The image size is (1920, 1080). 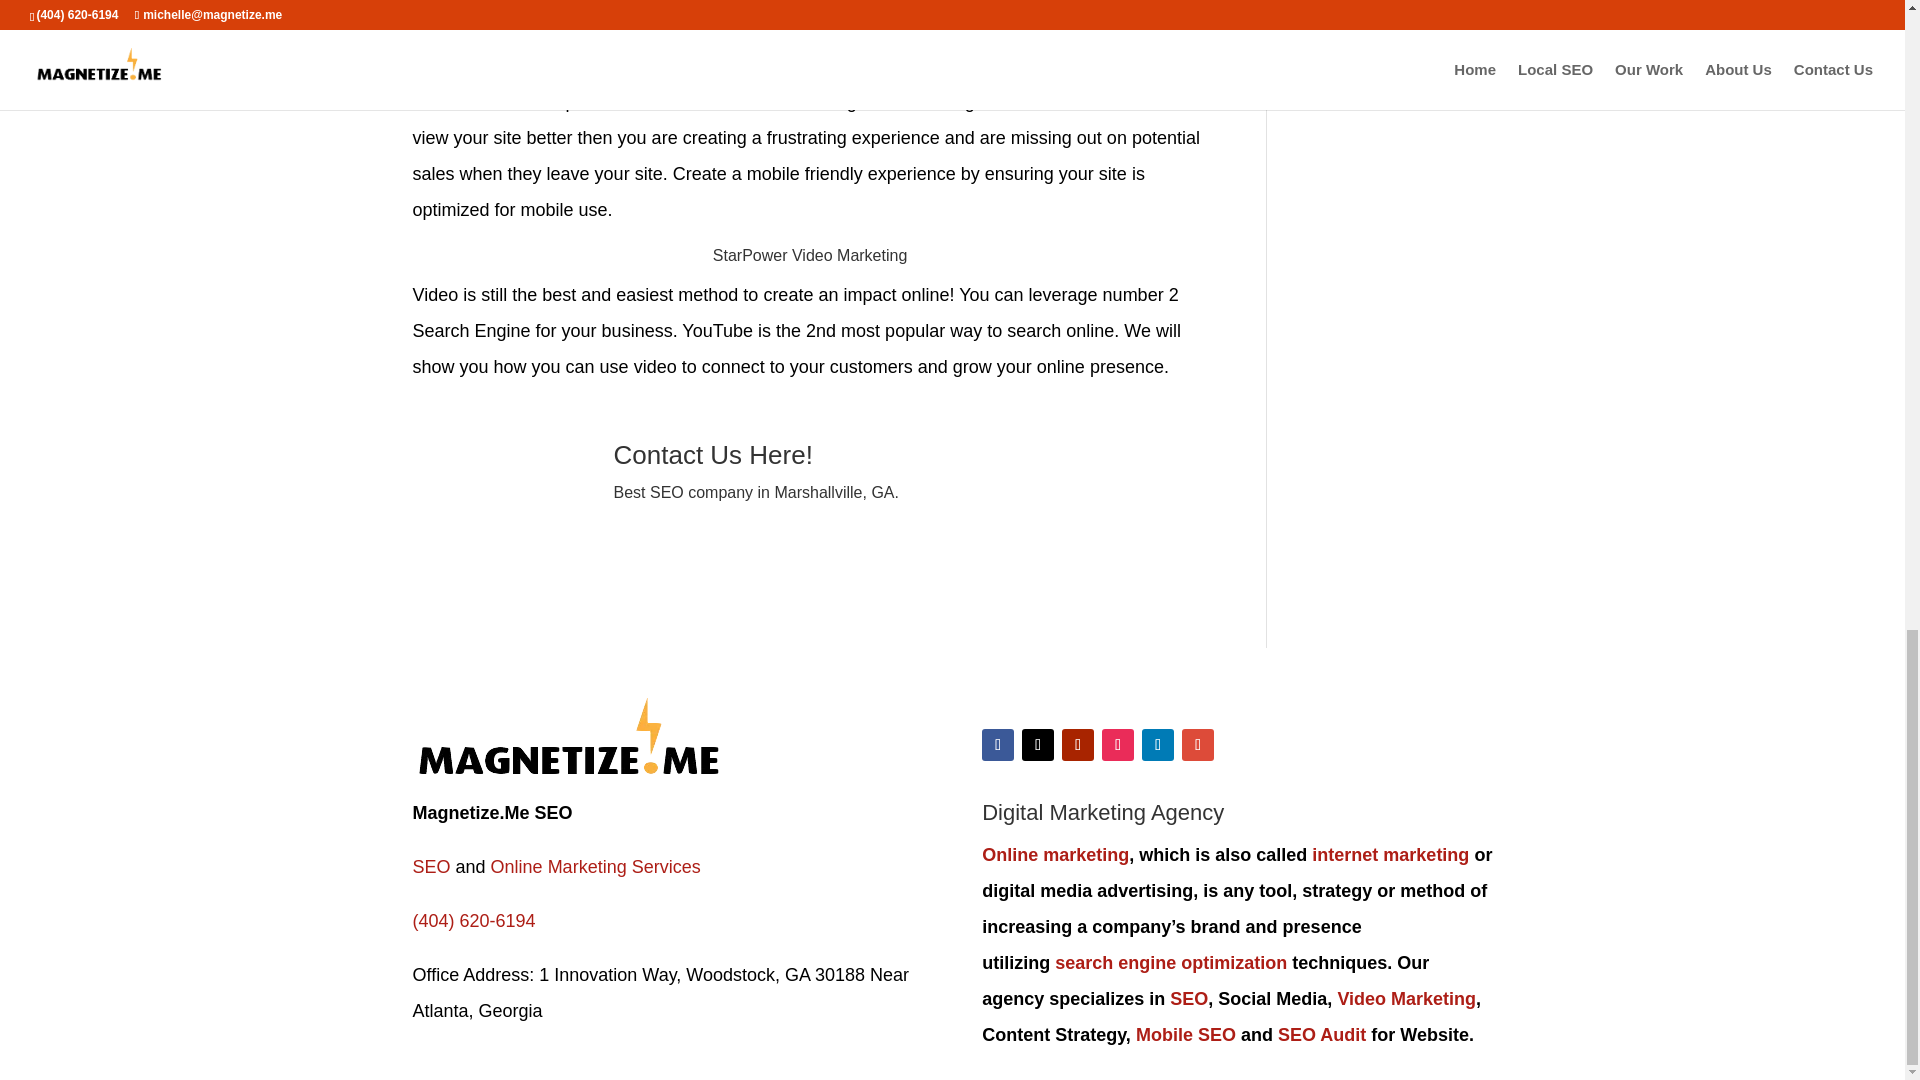 What do you see at coordinates (1170, 962) in the screenshot?
I see `search engine optimization` at bounding box center [1170, 962].